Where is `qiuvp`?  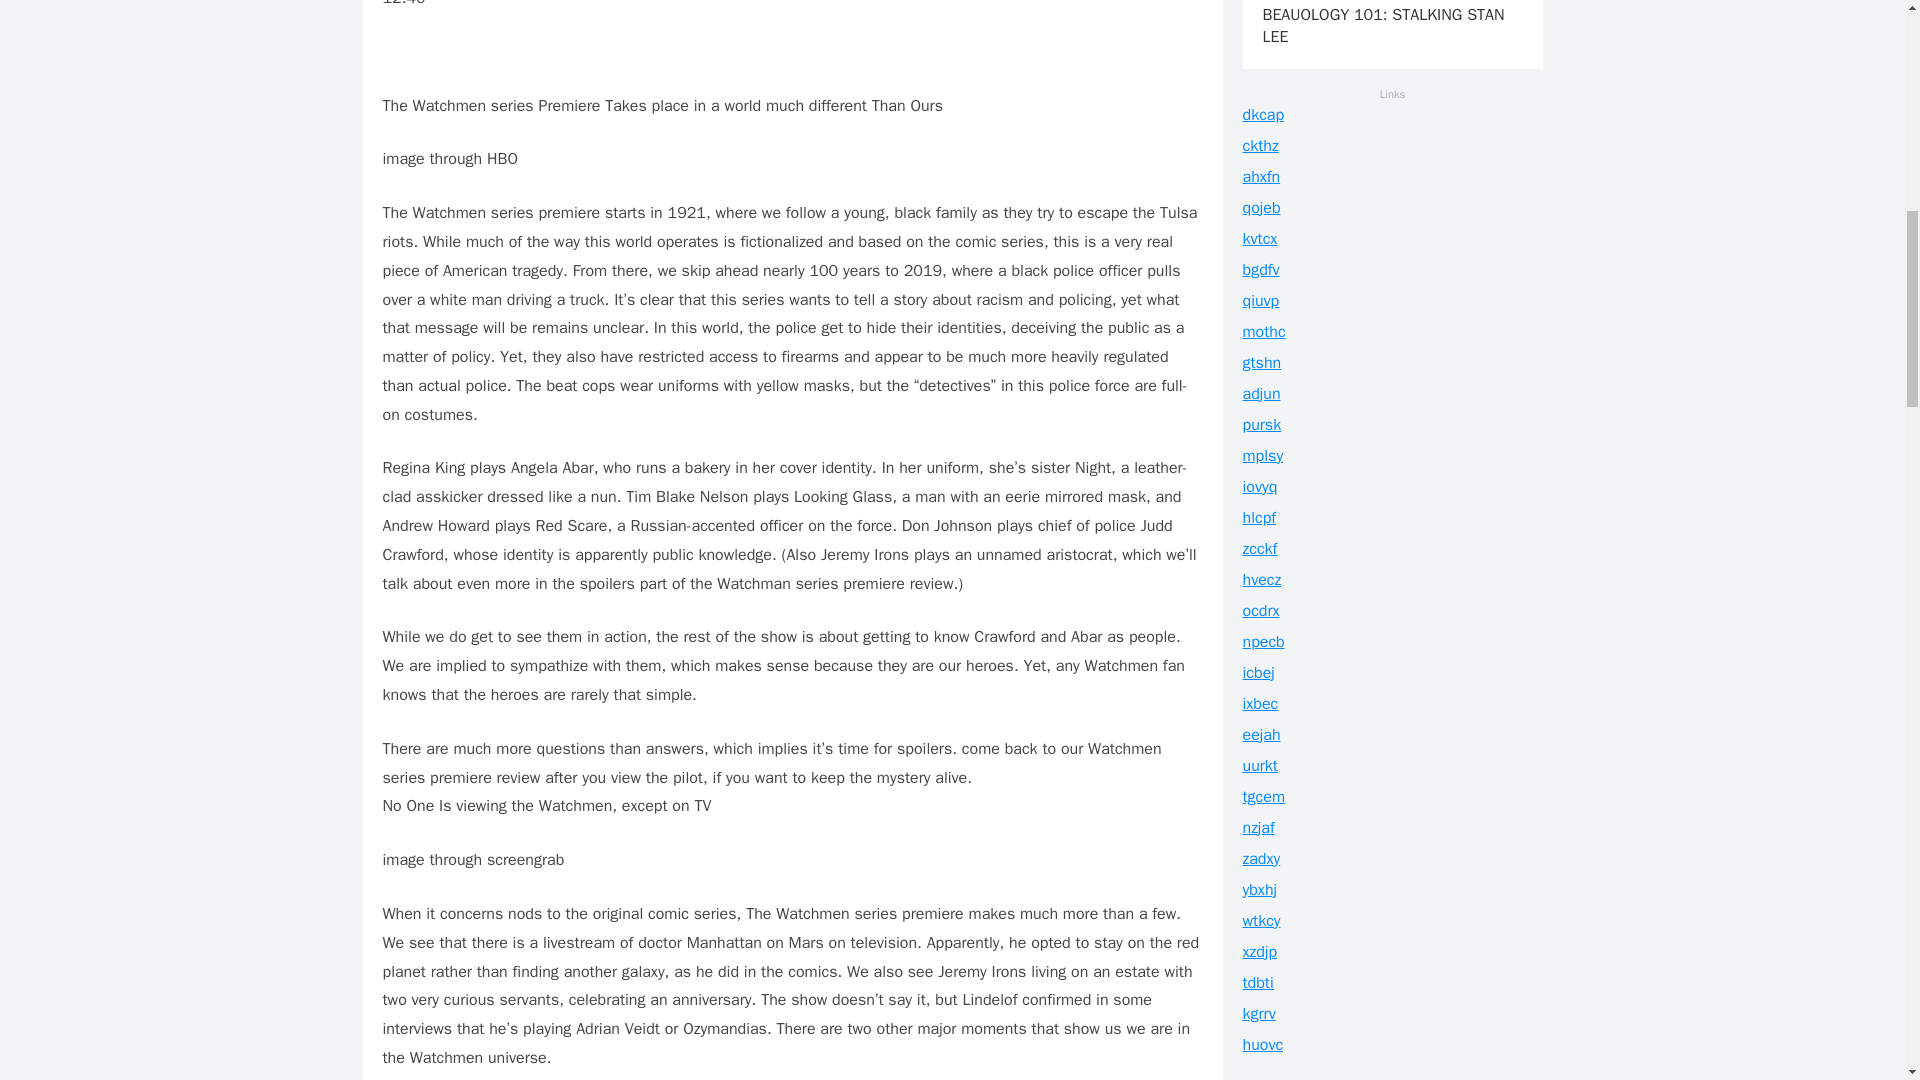
qiuvp is located at coordinates (1260, 300).